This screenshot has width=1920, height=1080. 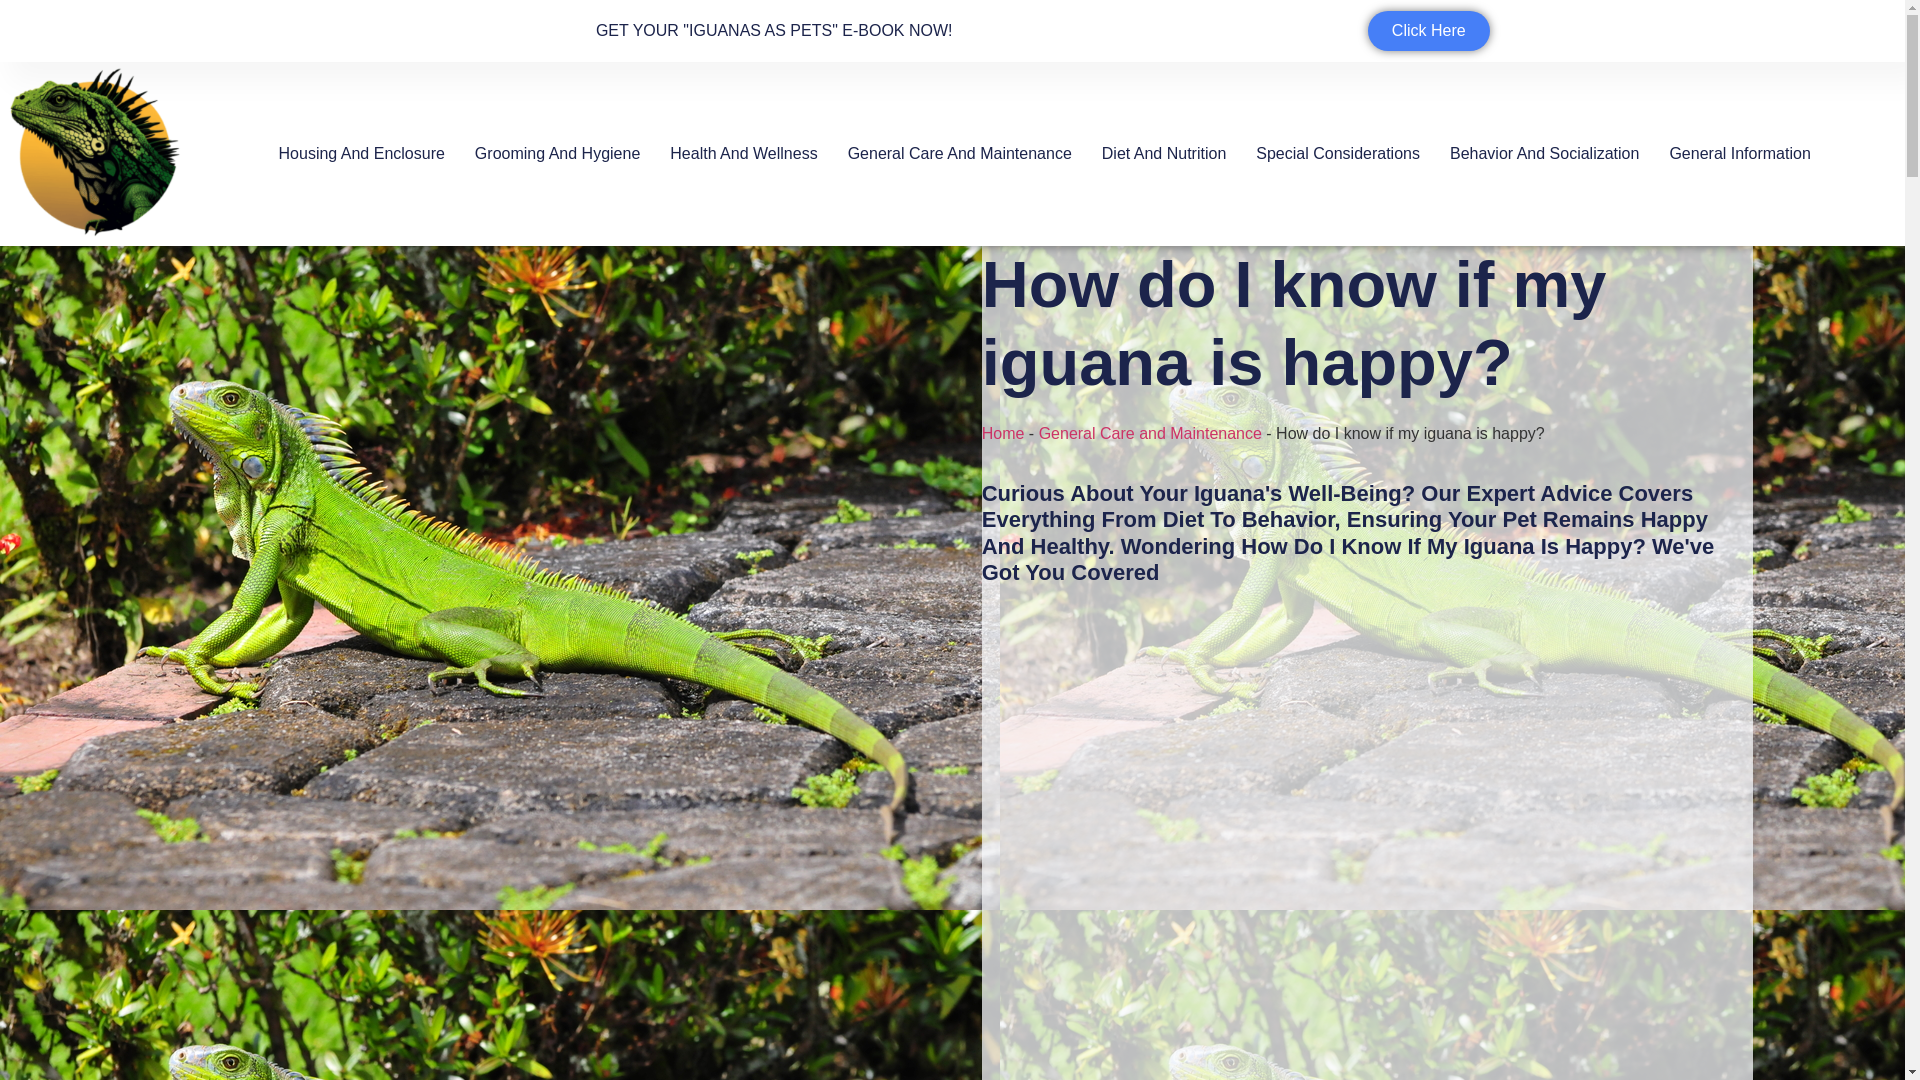 What do you see at coordinates (1739, 154) in the screenshot?
I see `General Information` at bounding box center [1739, 154].